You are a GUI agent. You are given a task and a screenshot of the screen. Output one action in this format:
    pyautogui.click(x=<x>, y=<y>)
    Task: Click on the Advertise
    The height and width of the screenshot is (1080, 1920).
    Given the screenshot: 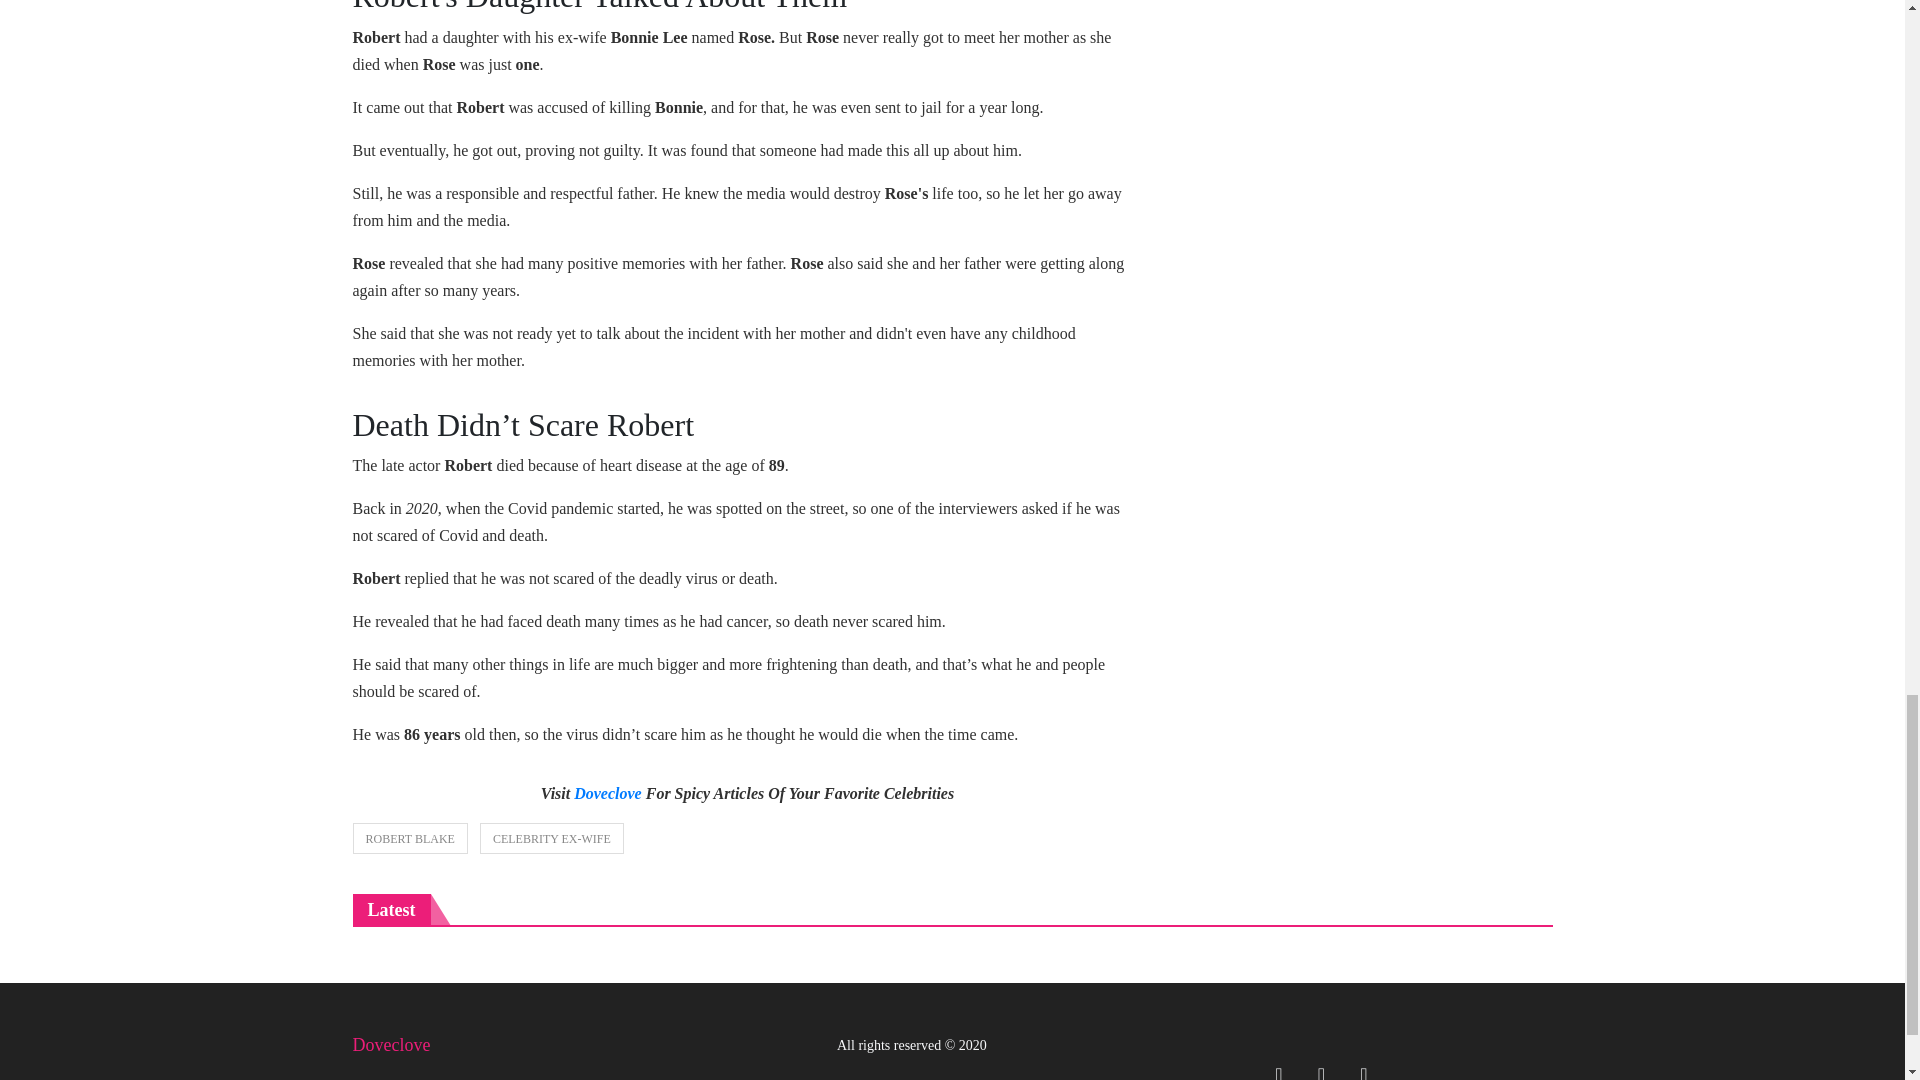 What is the action you would take?
    pyautogui.click(x=510, y=1078)
    